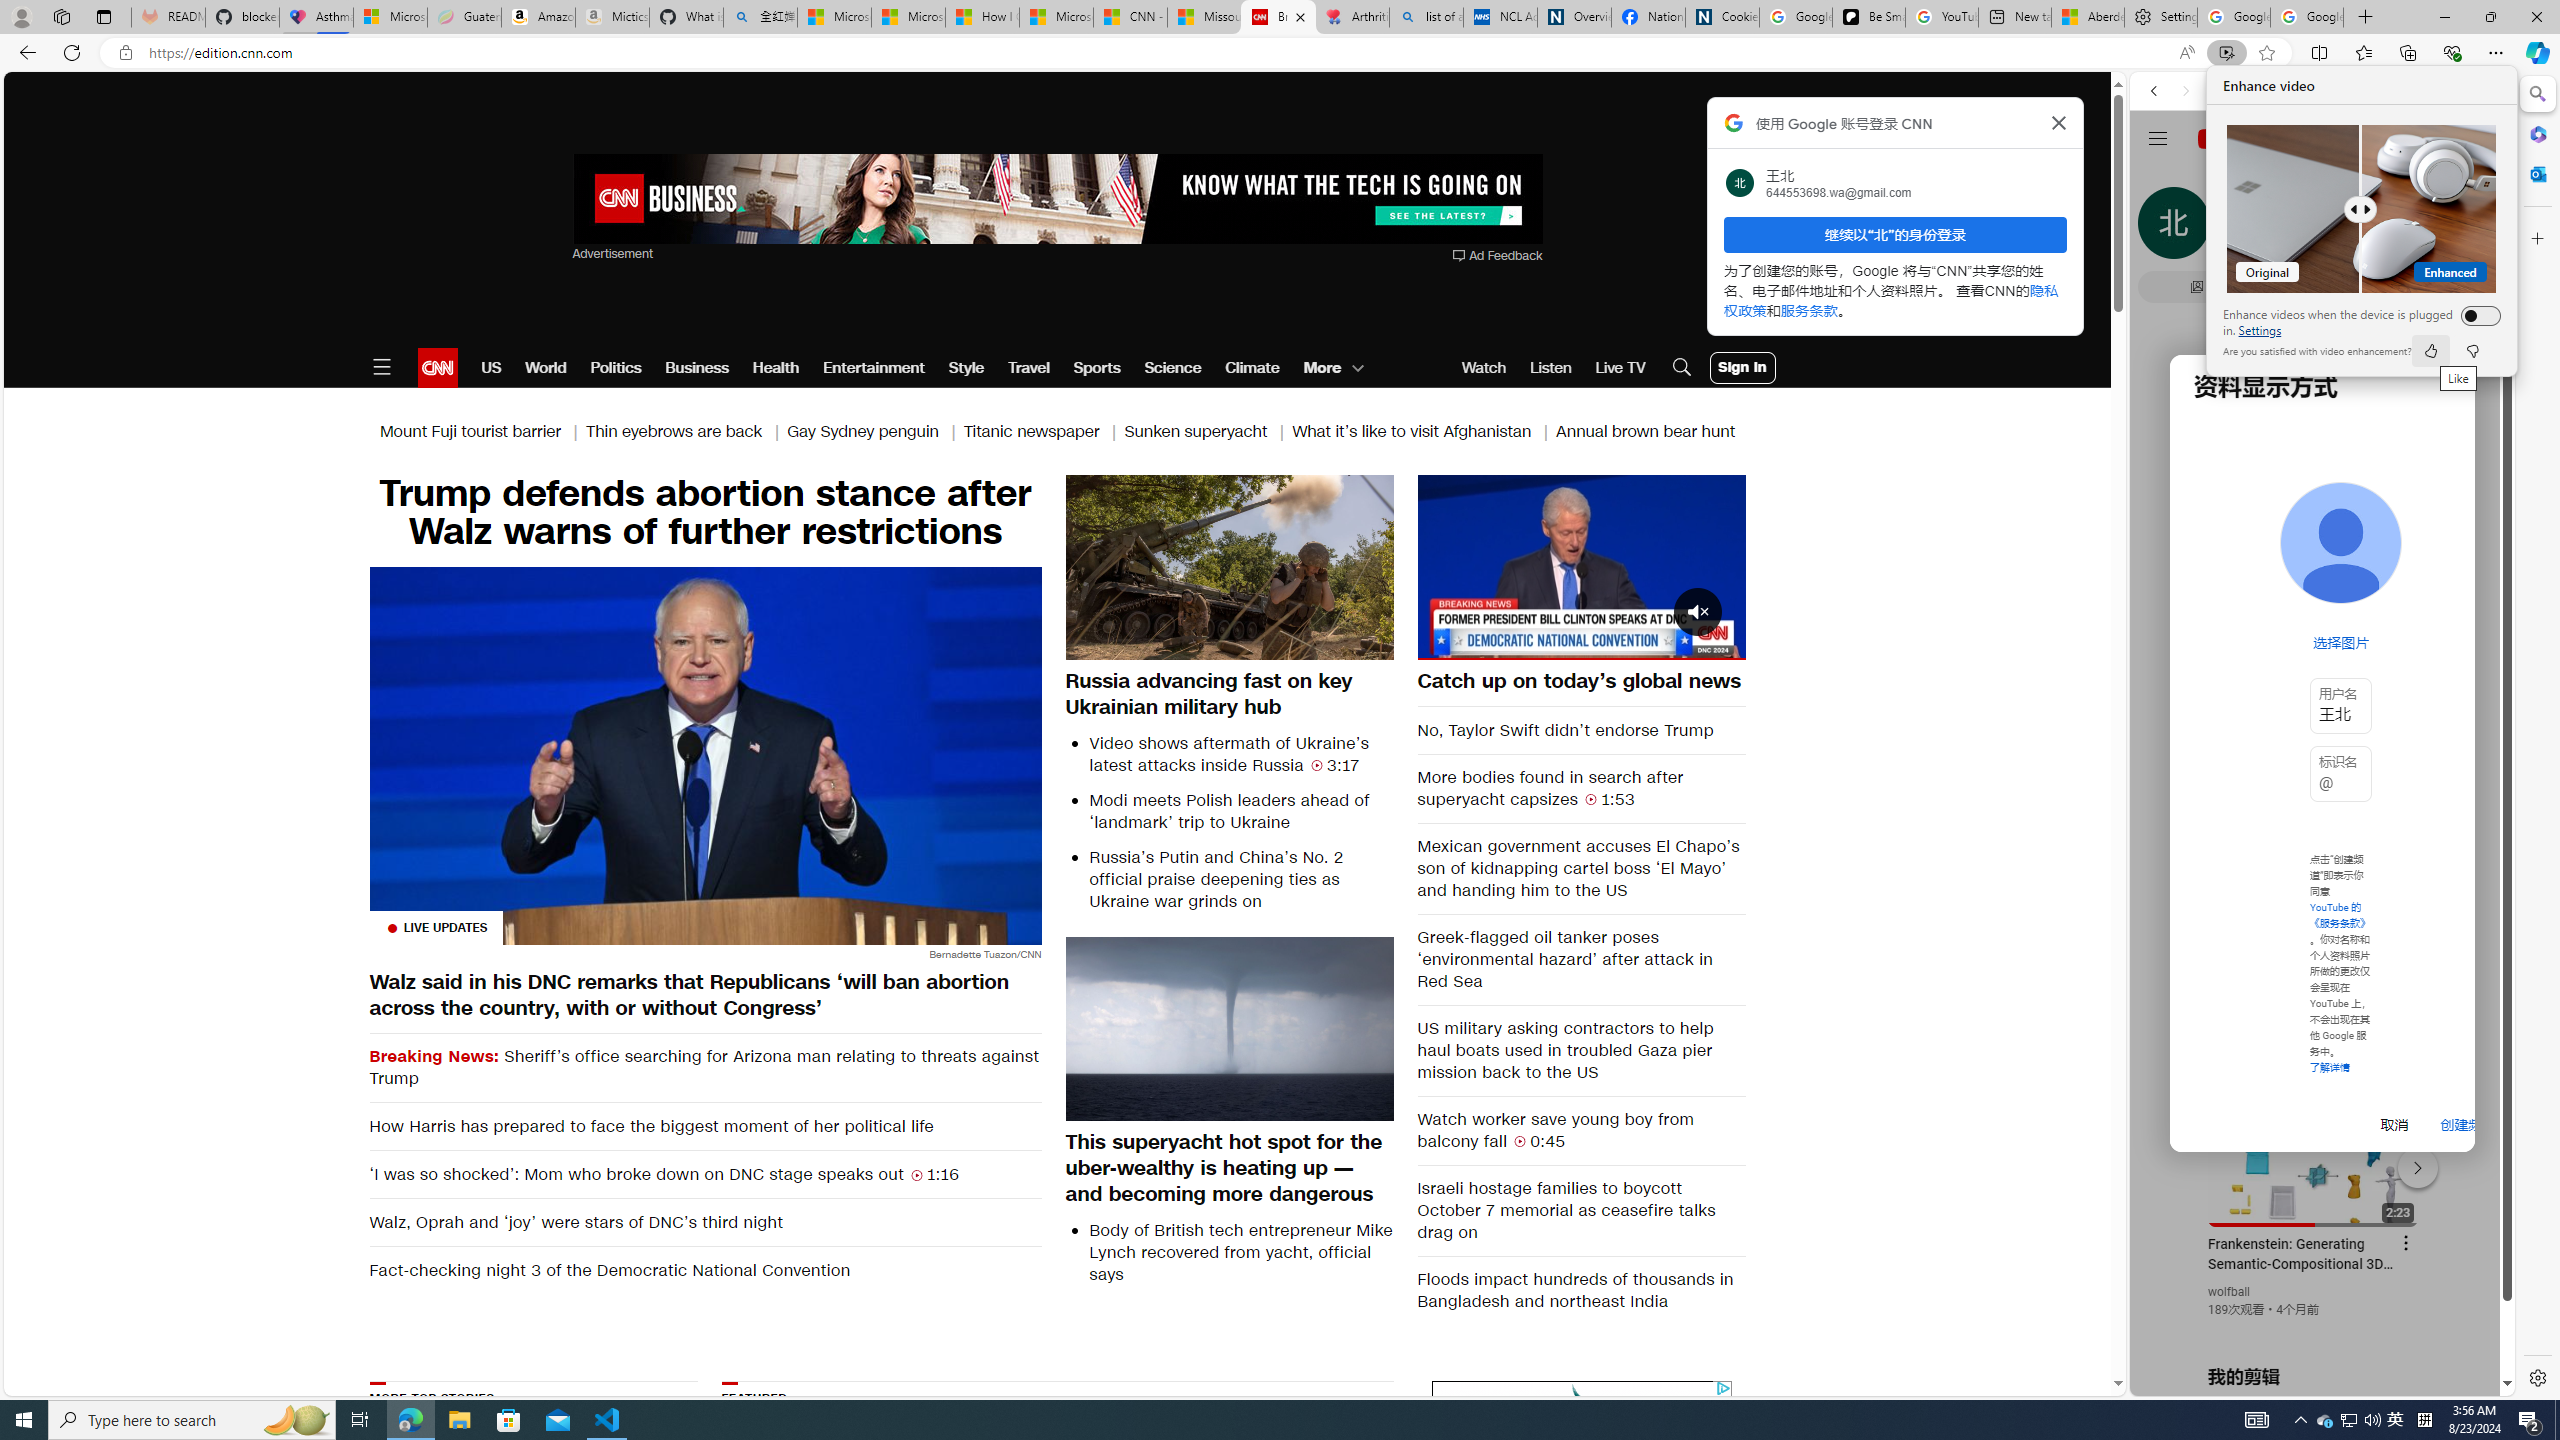 The height and width of the screenshot is (1440, 2560). What do you see at coordinates (1428, 1379) in the screenshot?
I see `AutomationID: wheel` at bounding box center [1428, 1379].